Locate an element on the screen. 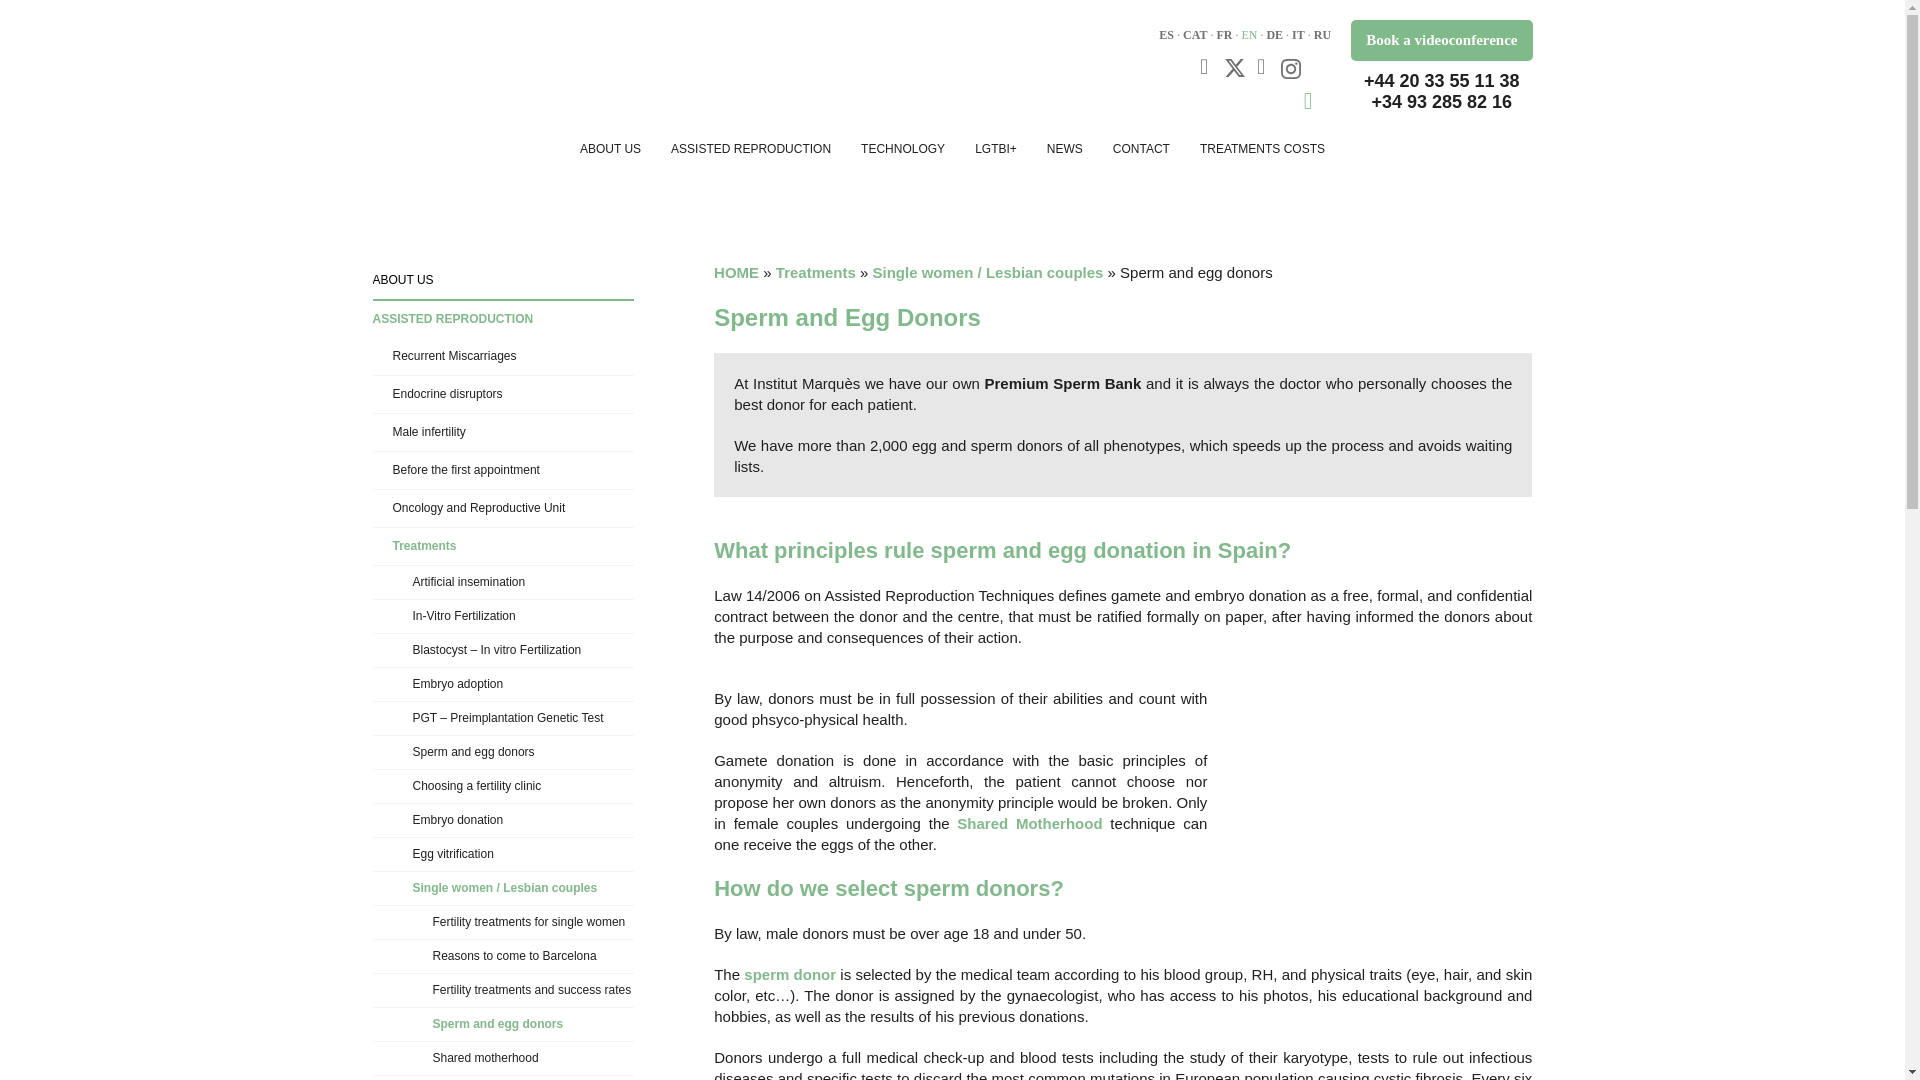 The width and height of the screenshot is (1920, 1080). ABOUT US is located at coordinates (610, 148).